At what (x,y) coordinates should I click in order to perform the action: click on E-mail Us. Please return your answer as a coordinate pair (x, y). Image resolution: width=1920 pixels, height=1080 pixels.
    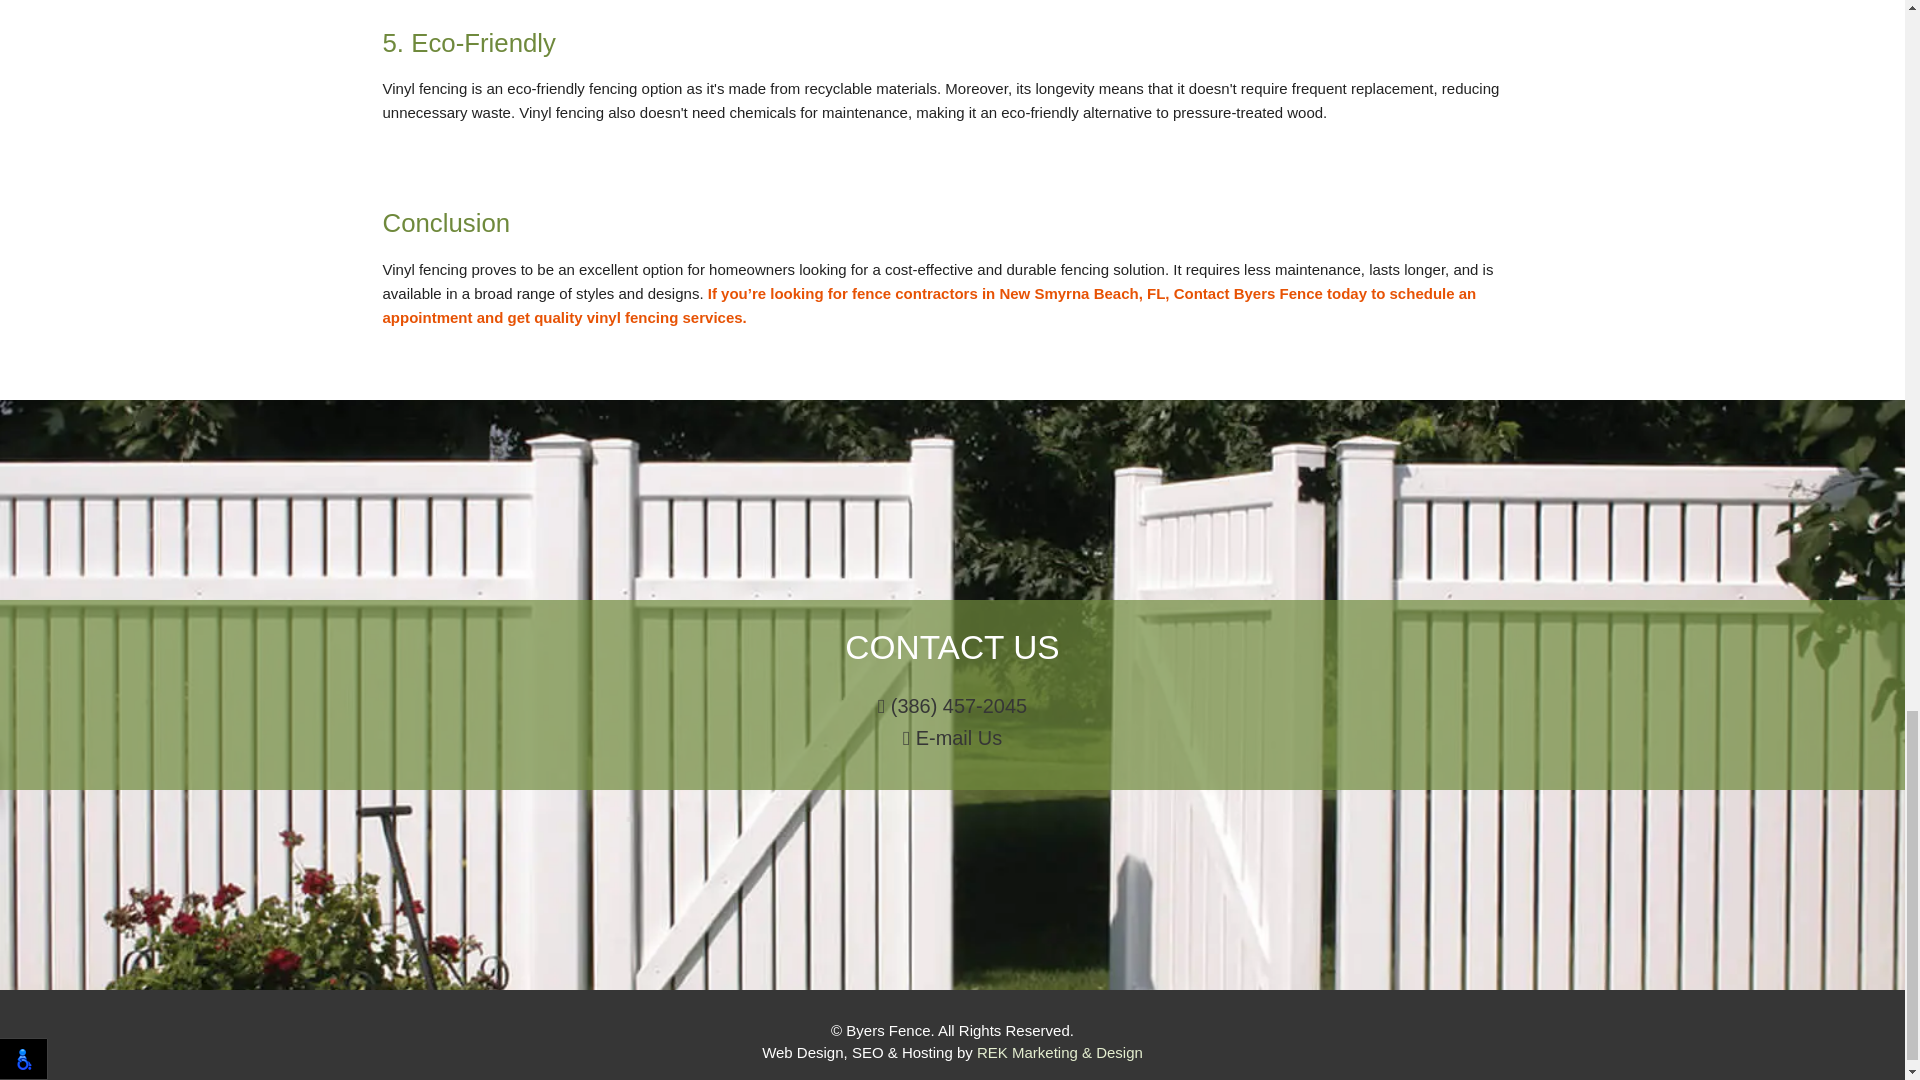
    Looking at the image, I should click on (952, 738).